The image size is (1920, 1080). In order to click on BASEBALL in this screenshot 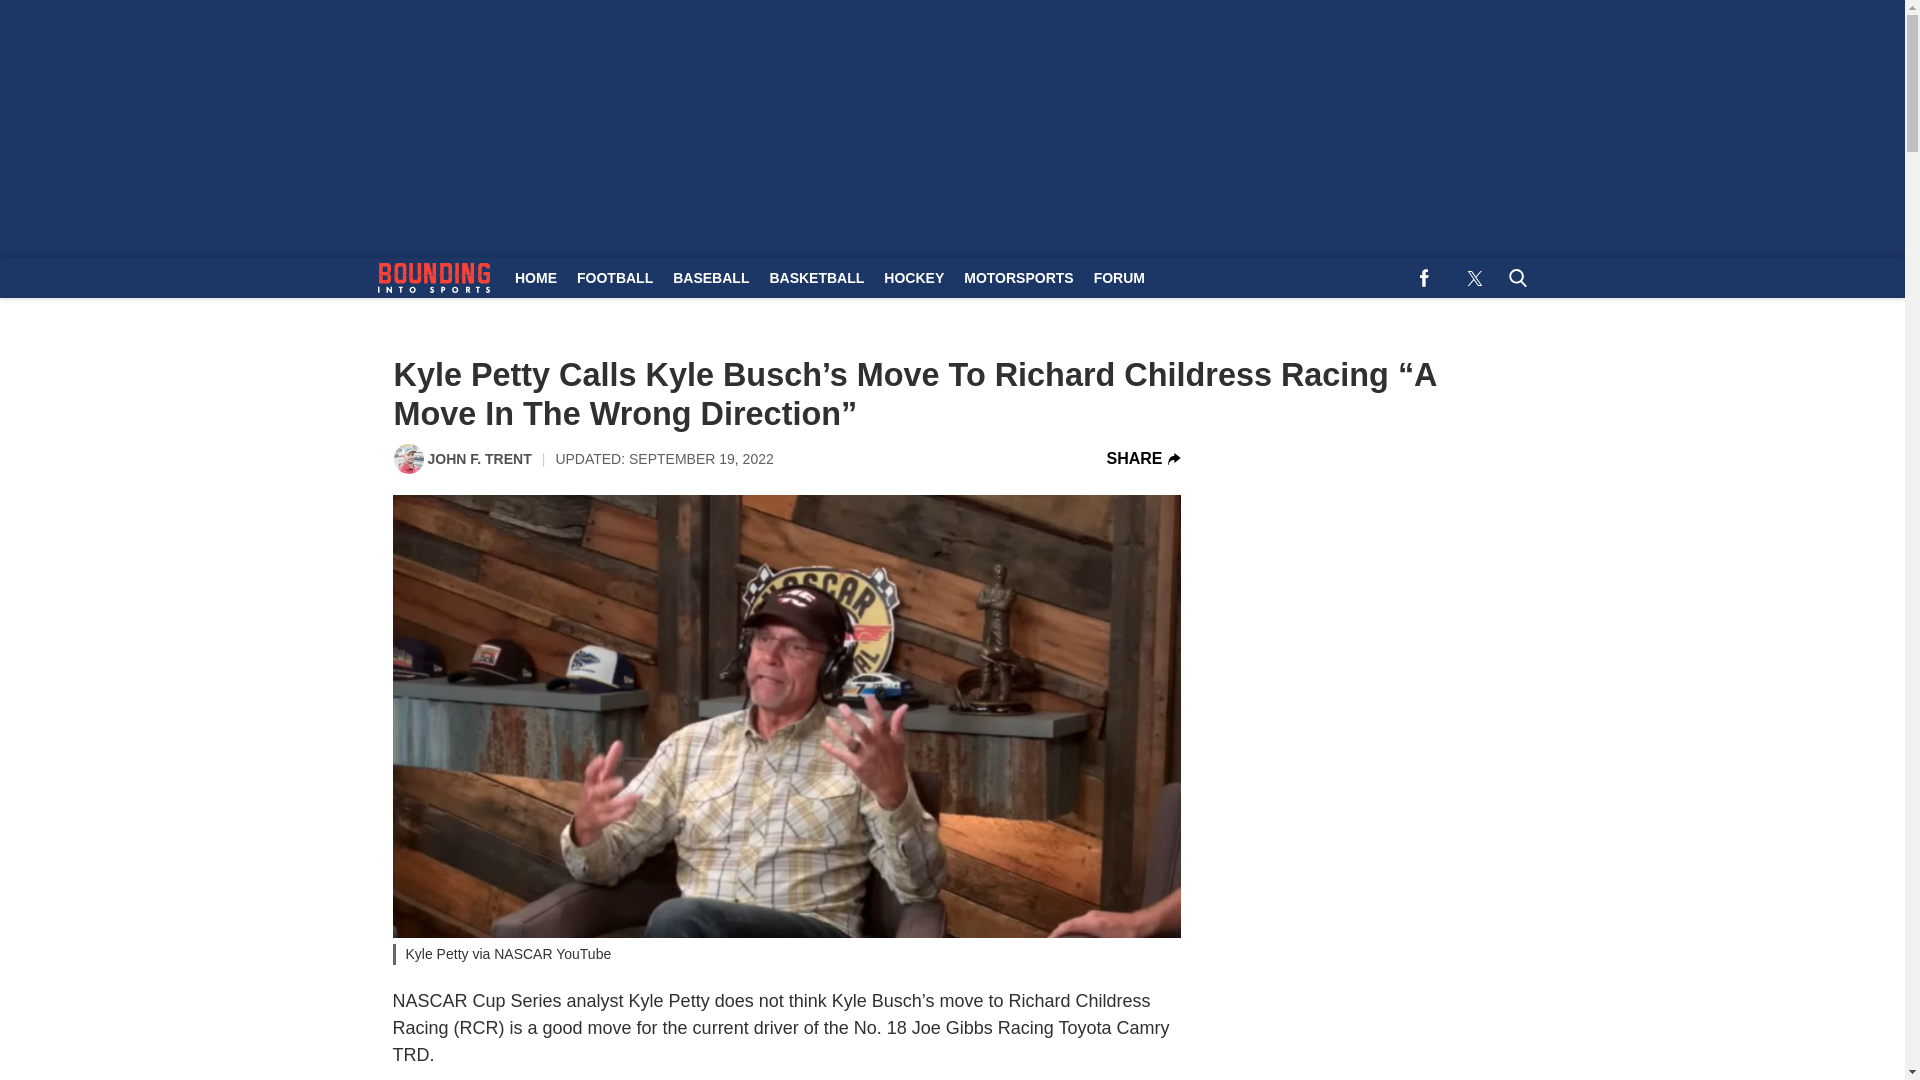, I will do `click(710, 278)`.